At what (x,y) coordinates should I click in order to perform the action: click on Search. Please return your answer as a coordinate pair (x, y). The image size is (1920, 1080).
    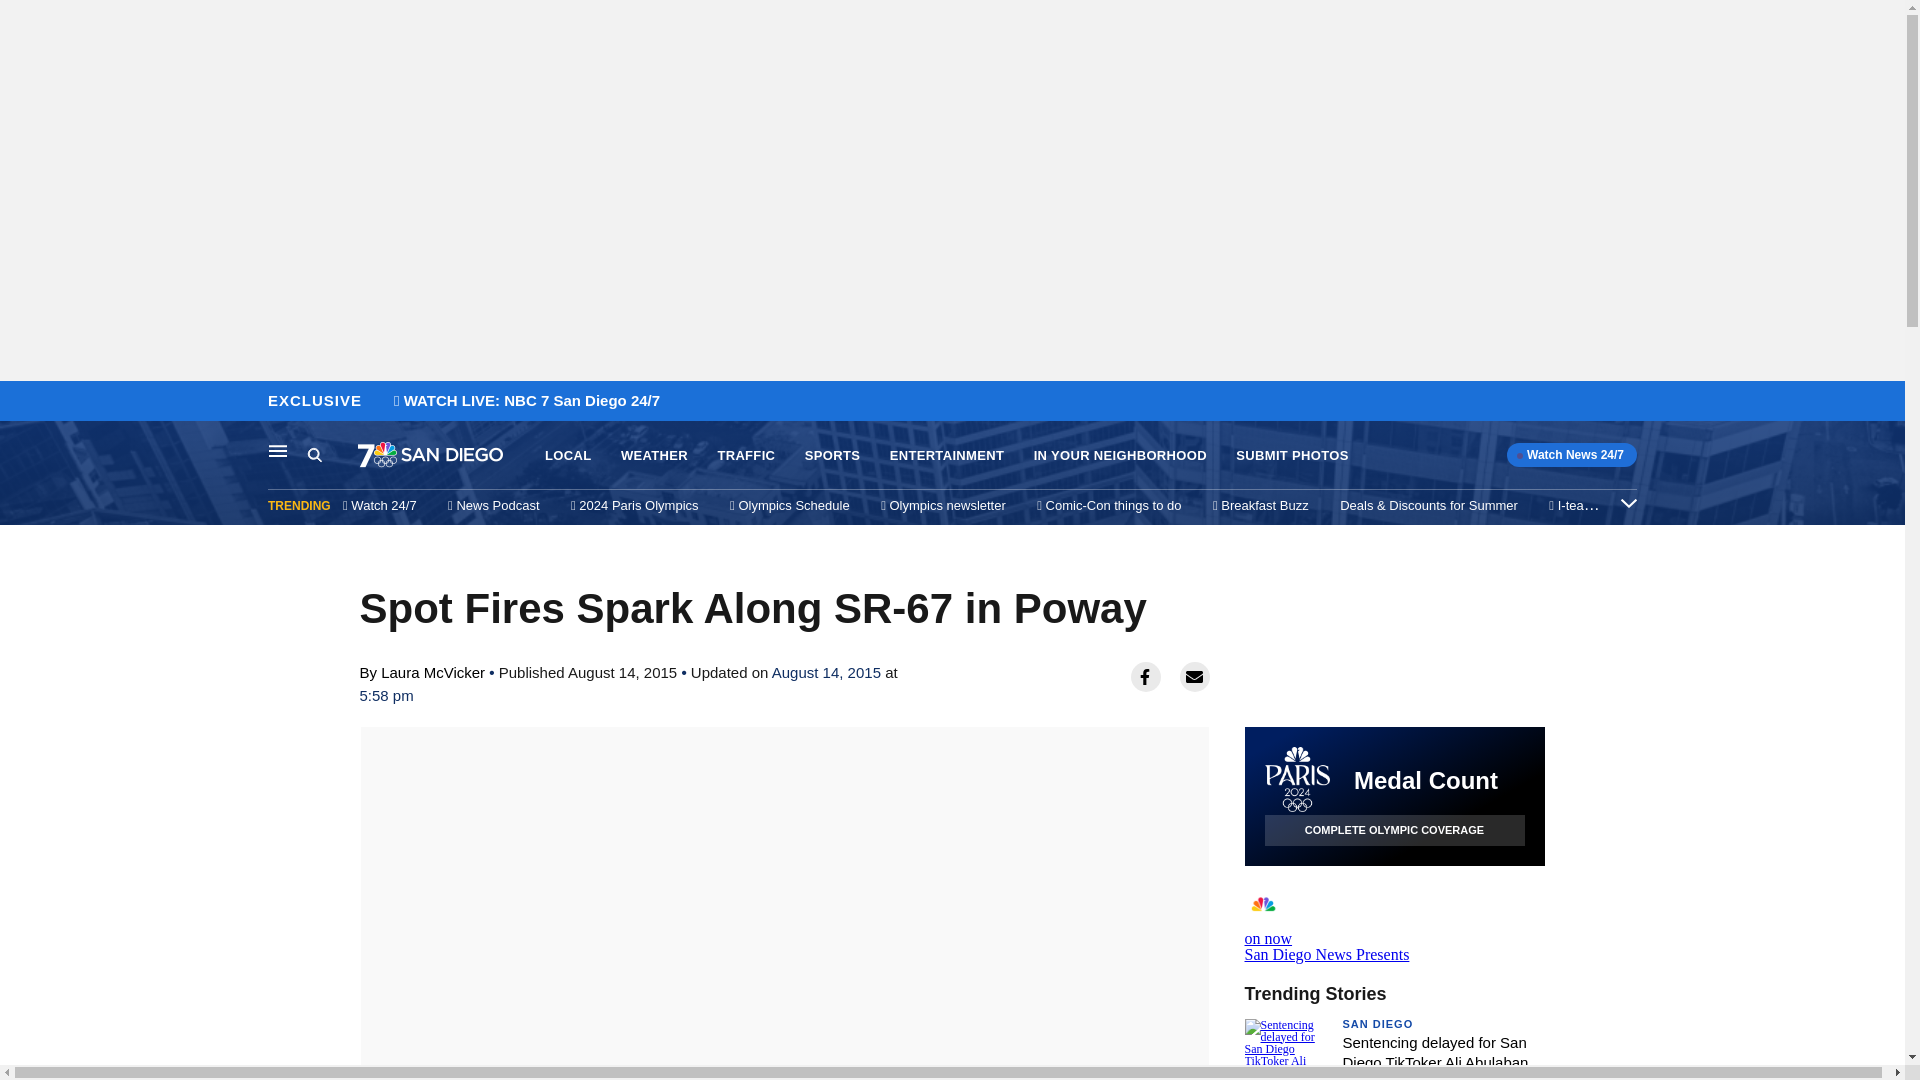
    Looking at the image, I should click on (21, 402).